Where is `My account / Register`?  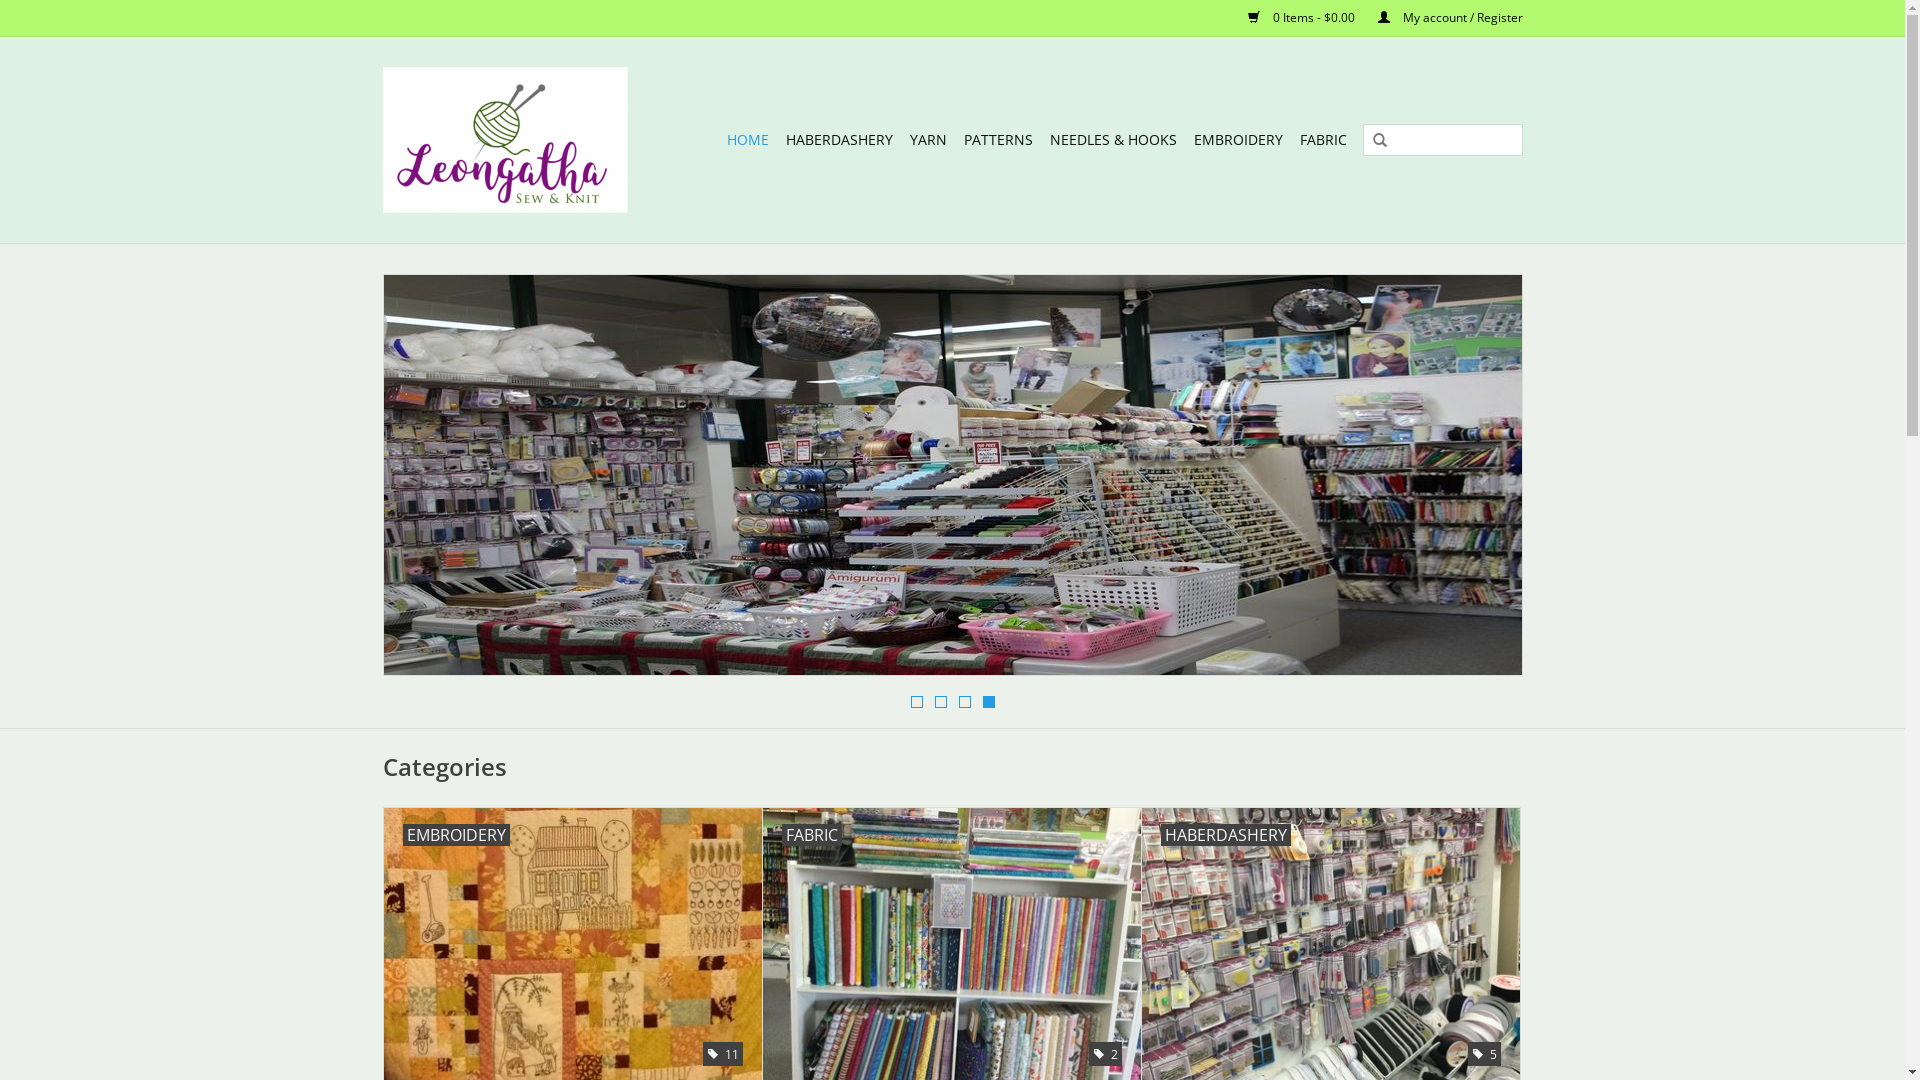
My account / Register is located at coordinates (1440, 18).